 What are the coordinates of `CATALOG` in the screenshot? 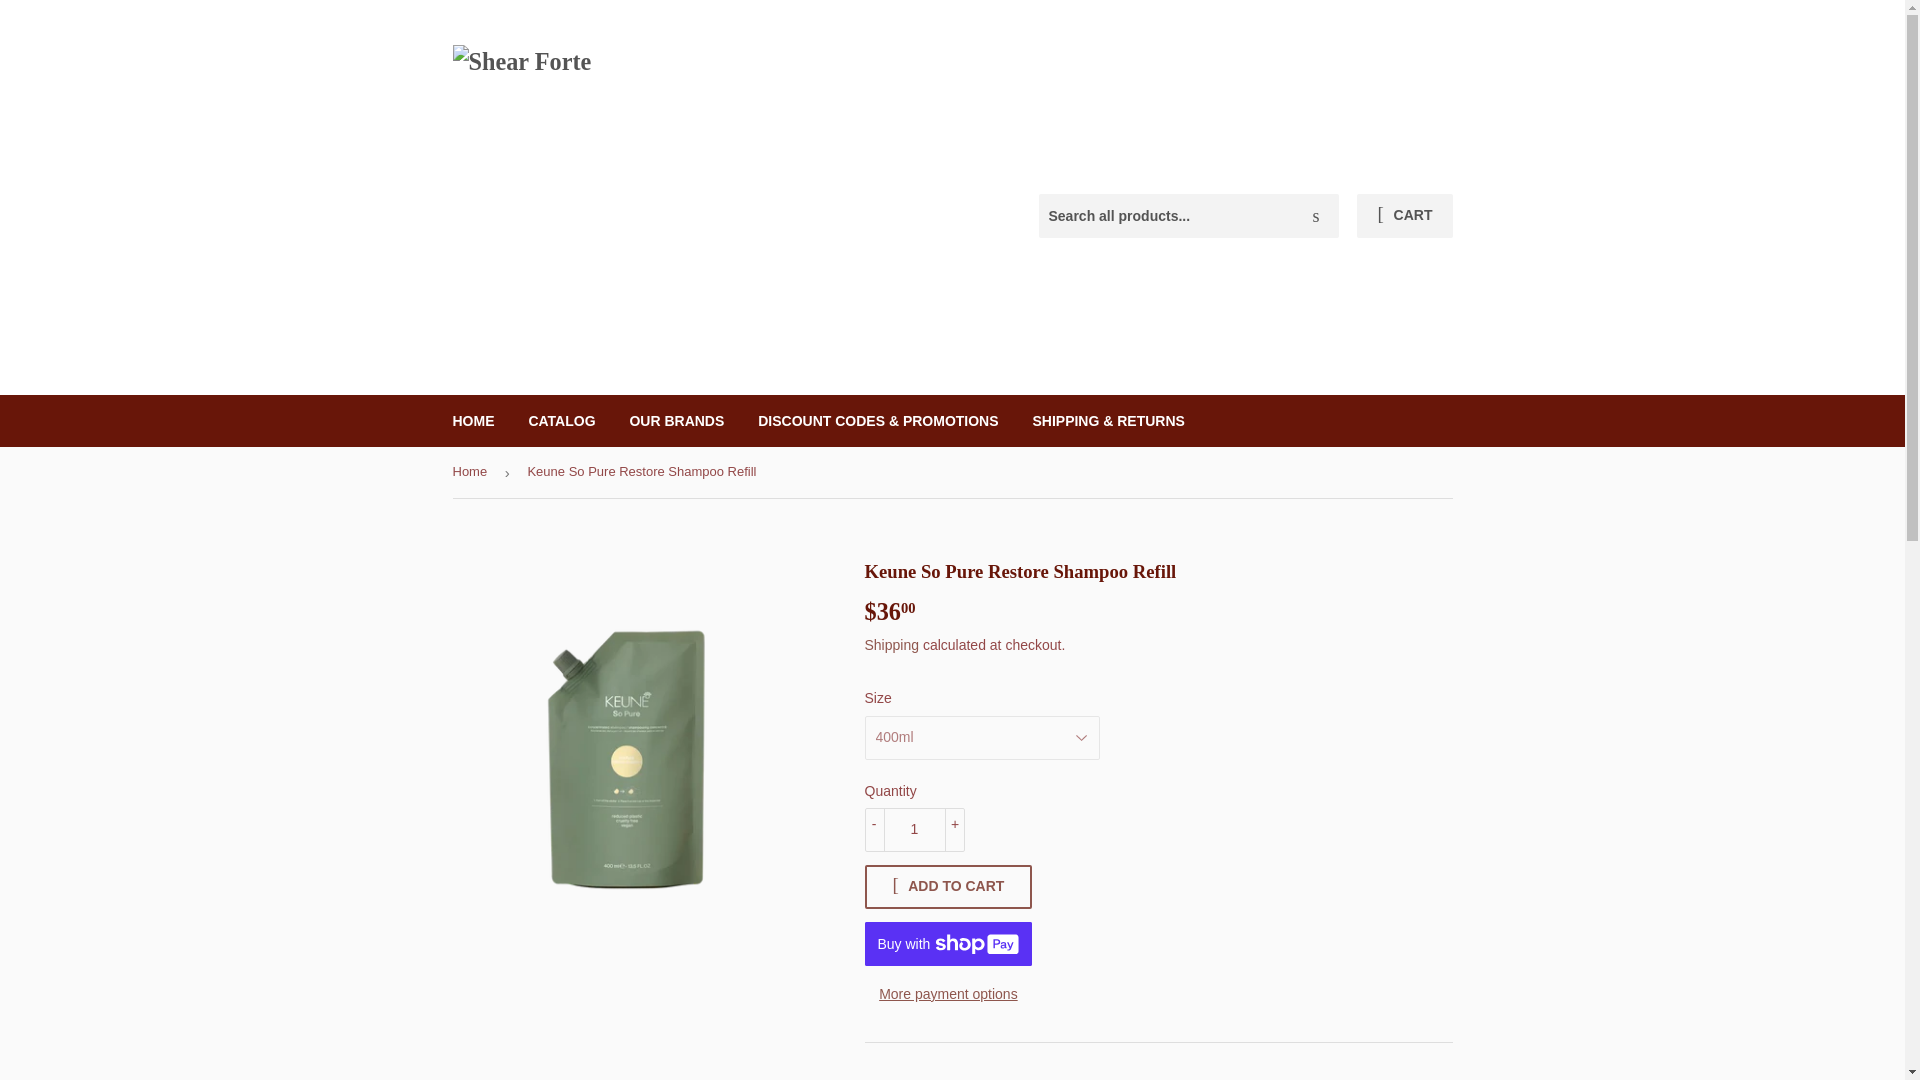 It's located at (561, 421).